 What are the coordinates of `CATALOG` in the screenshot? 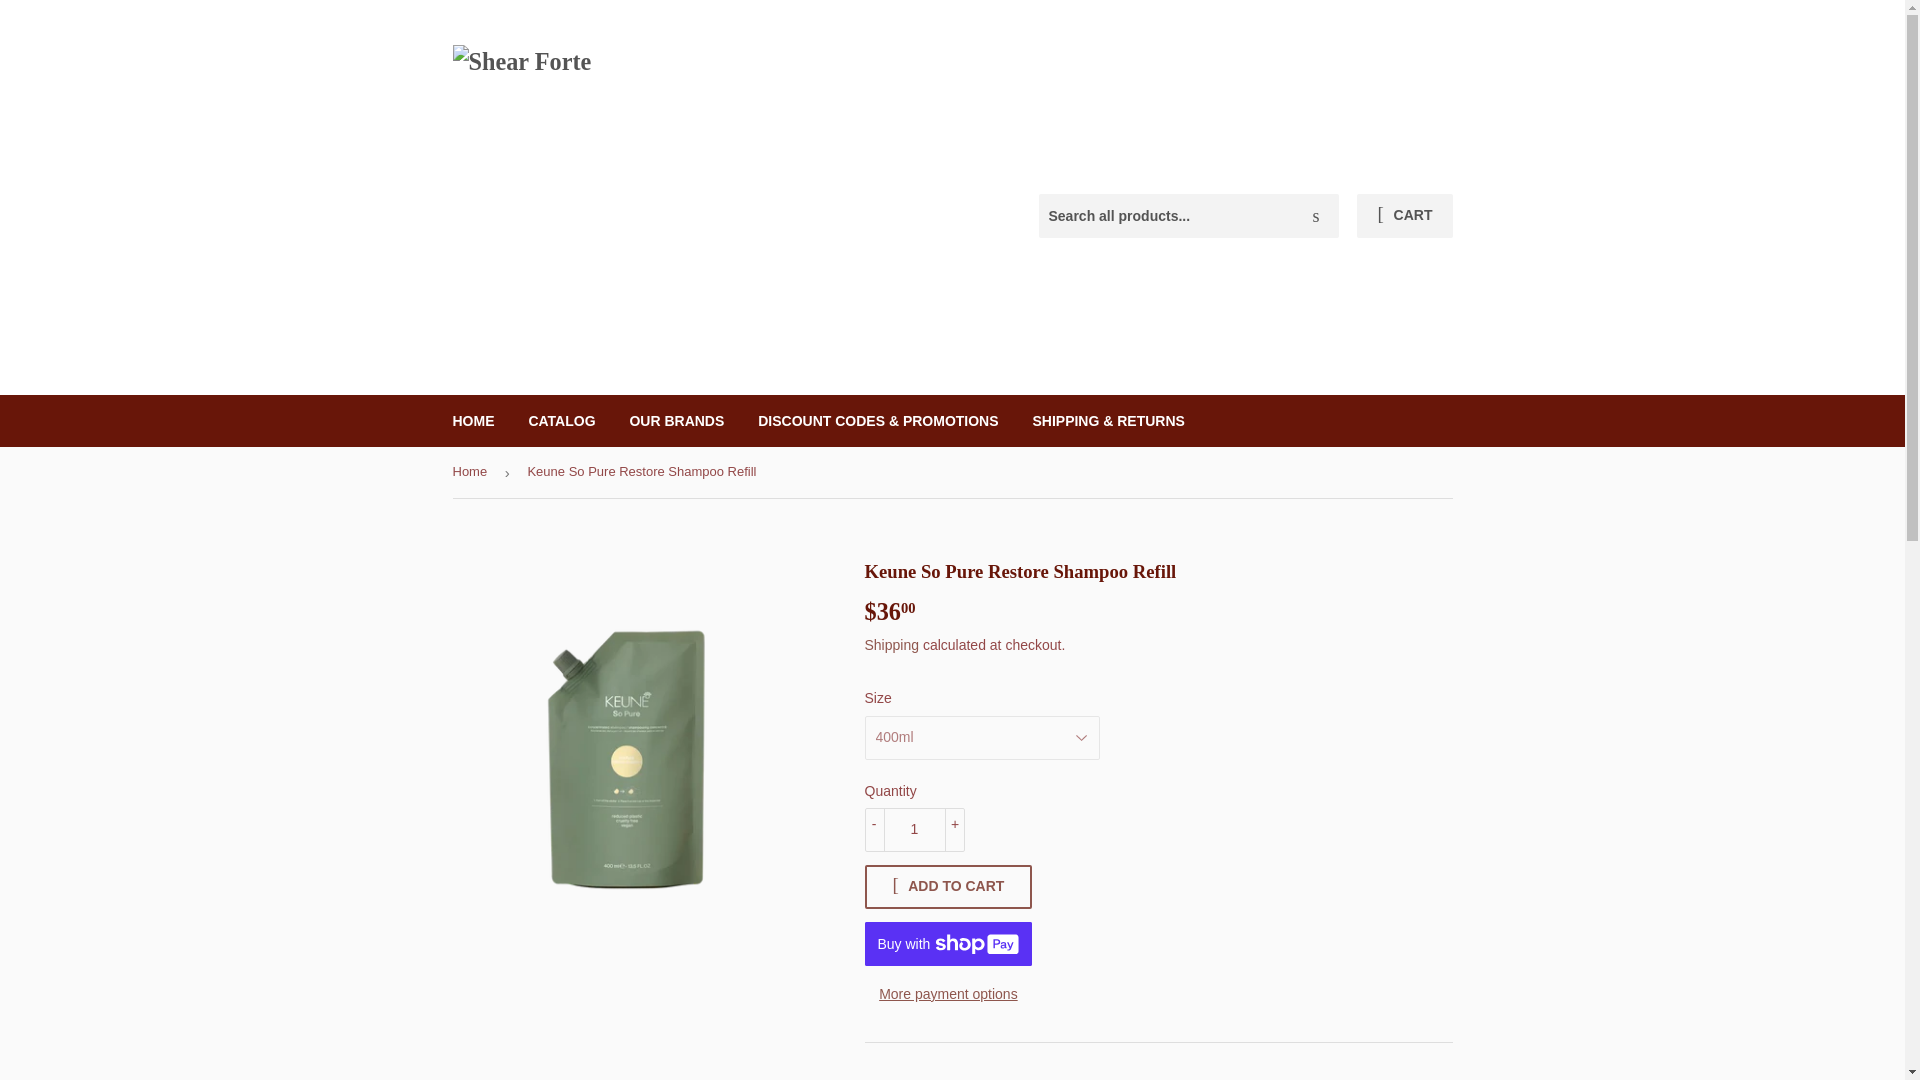 It's located at (561, 421).